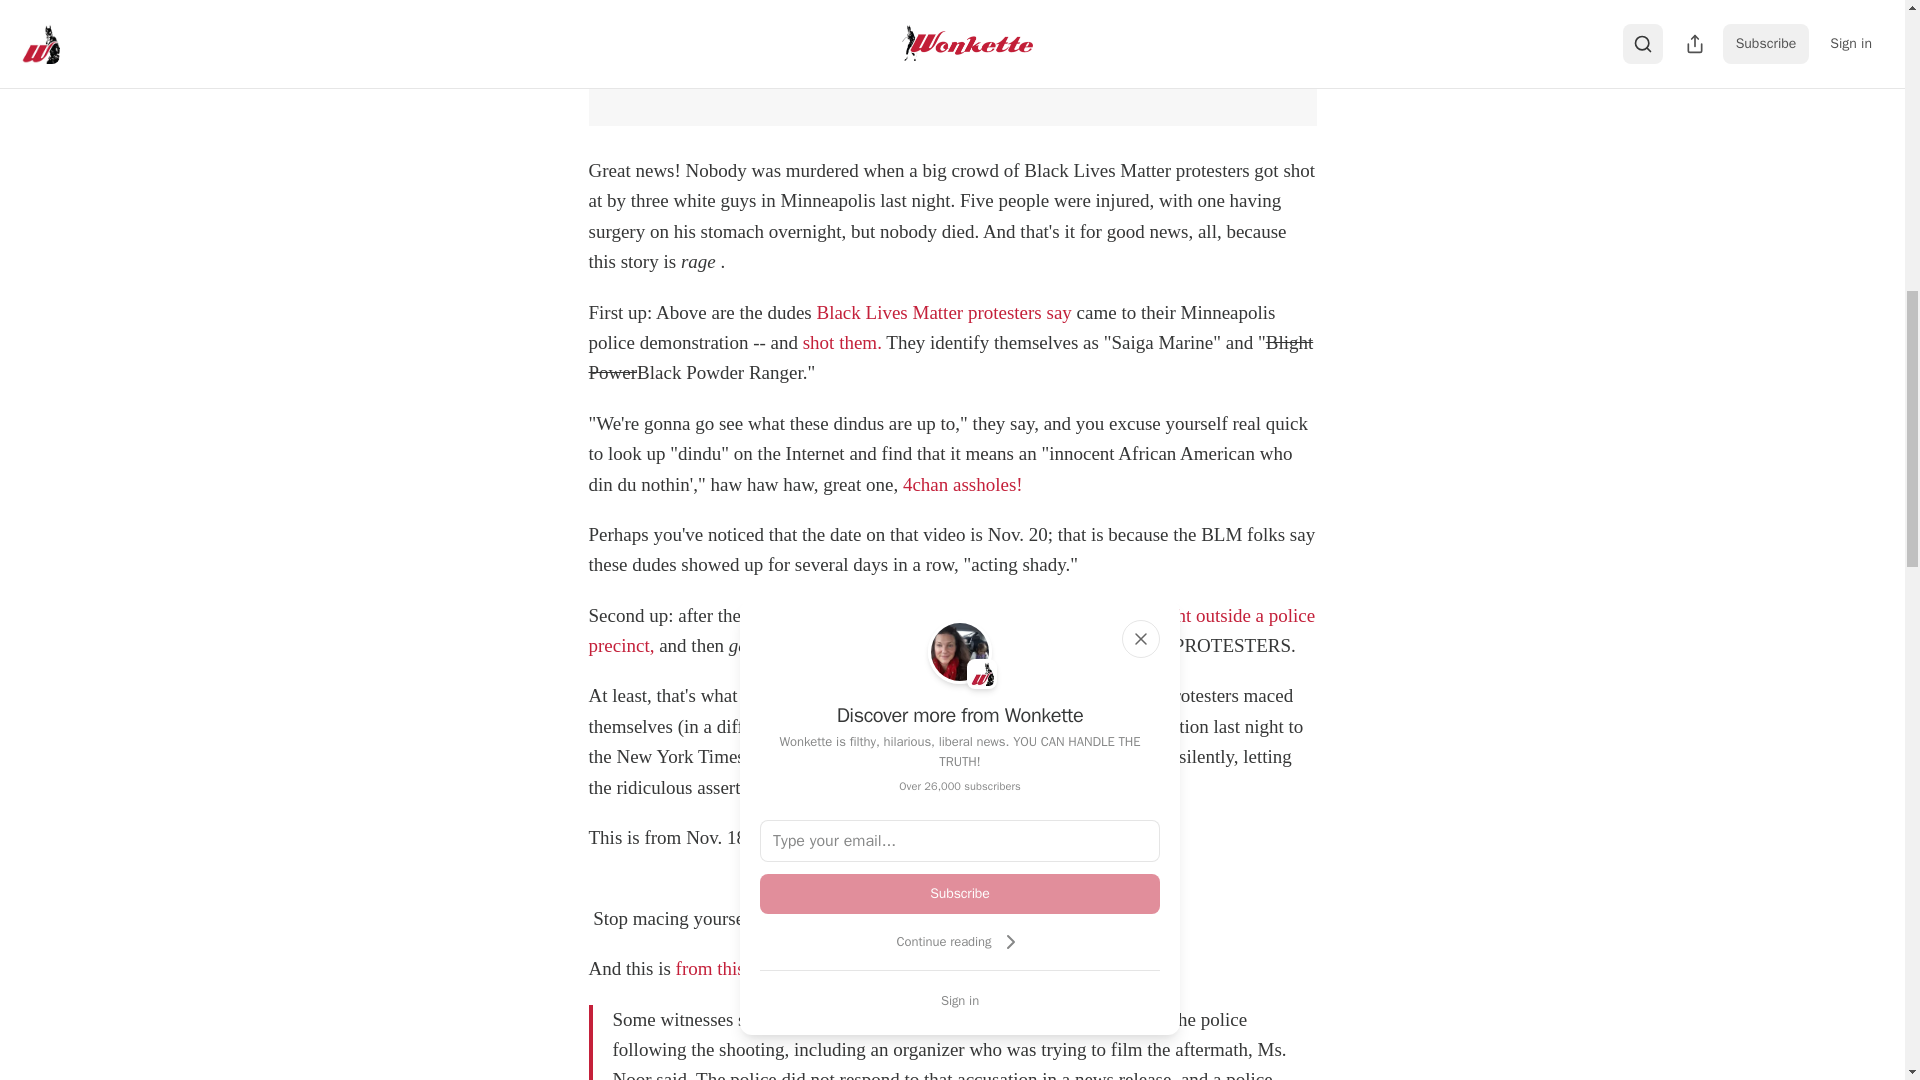 This screenshot has width=1920, height=1080. Describe the element at coordinates (842, 342) in the screenshot. I see `shot them.` at that location.